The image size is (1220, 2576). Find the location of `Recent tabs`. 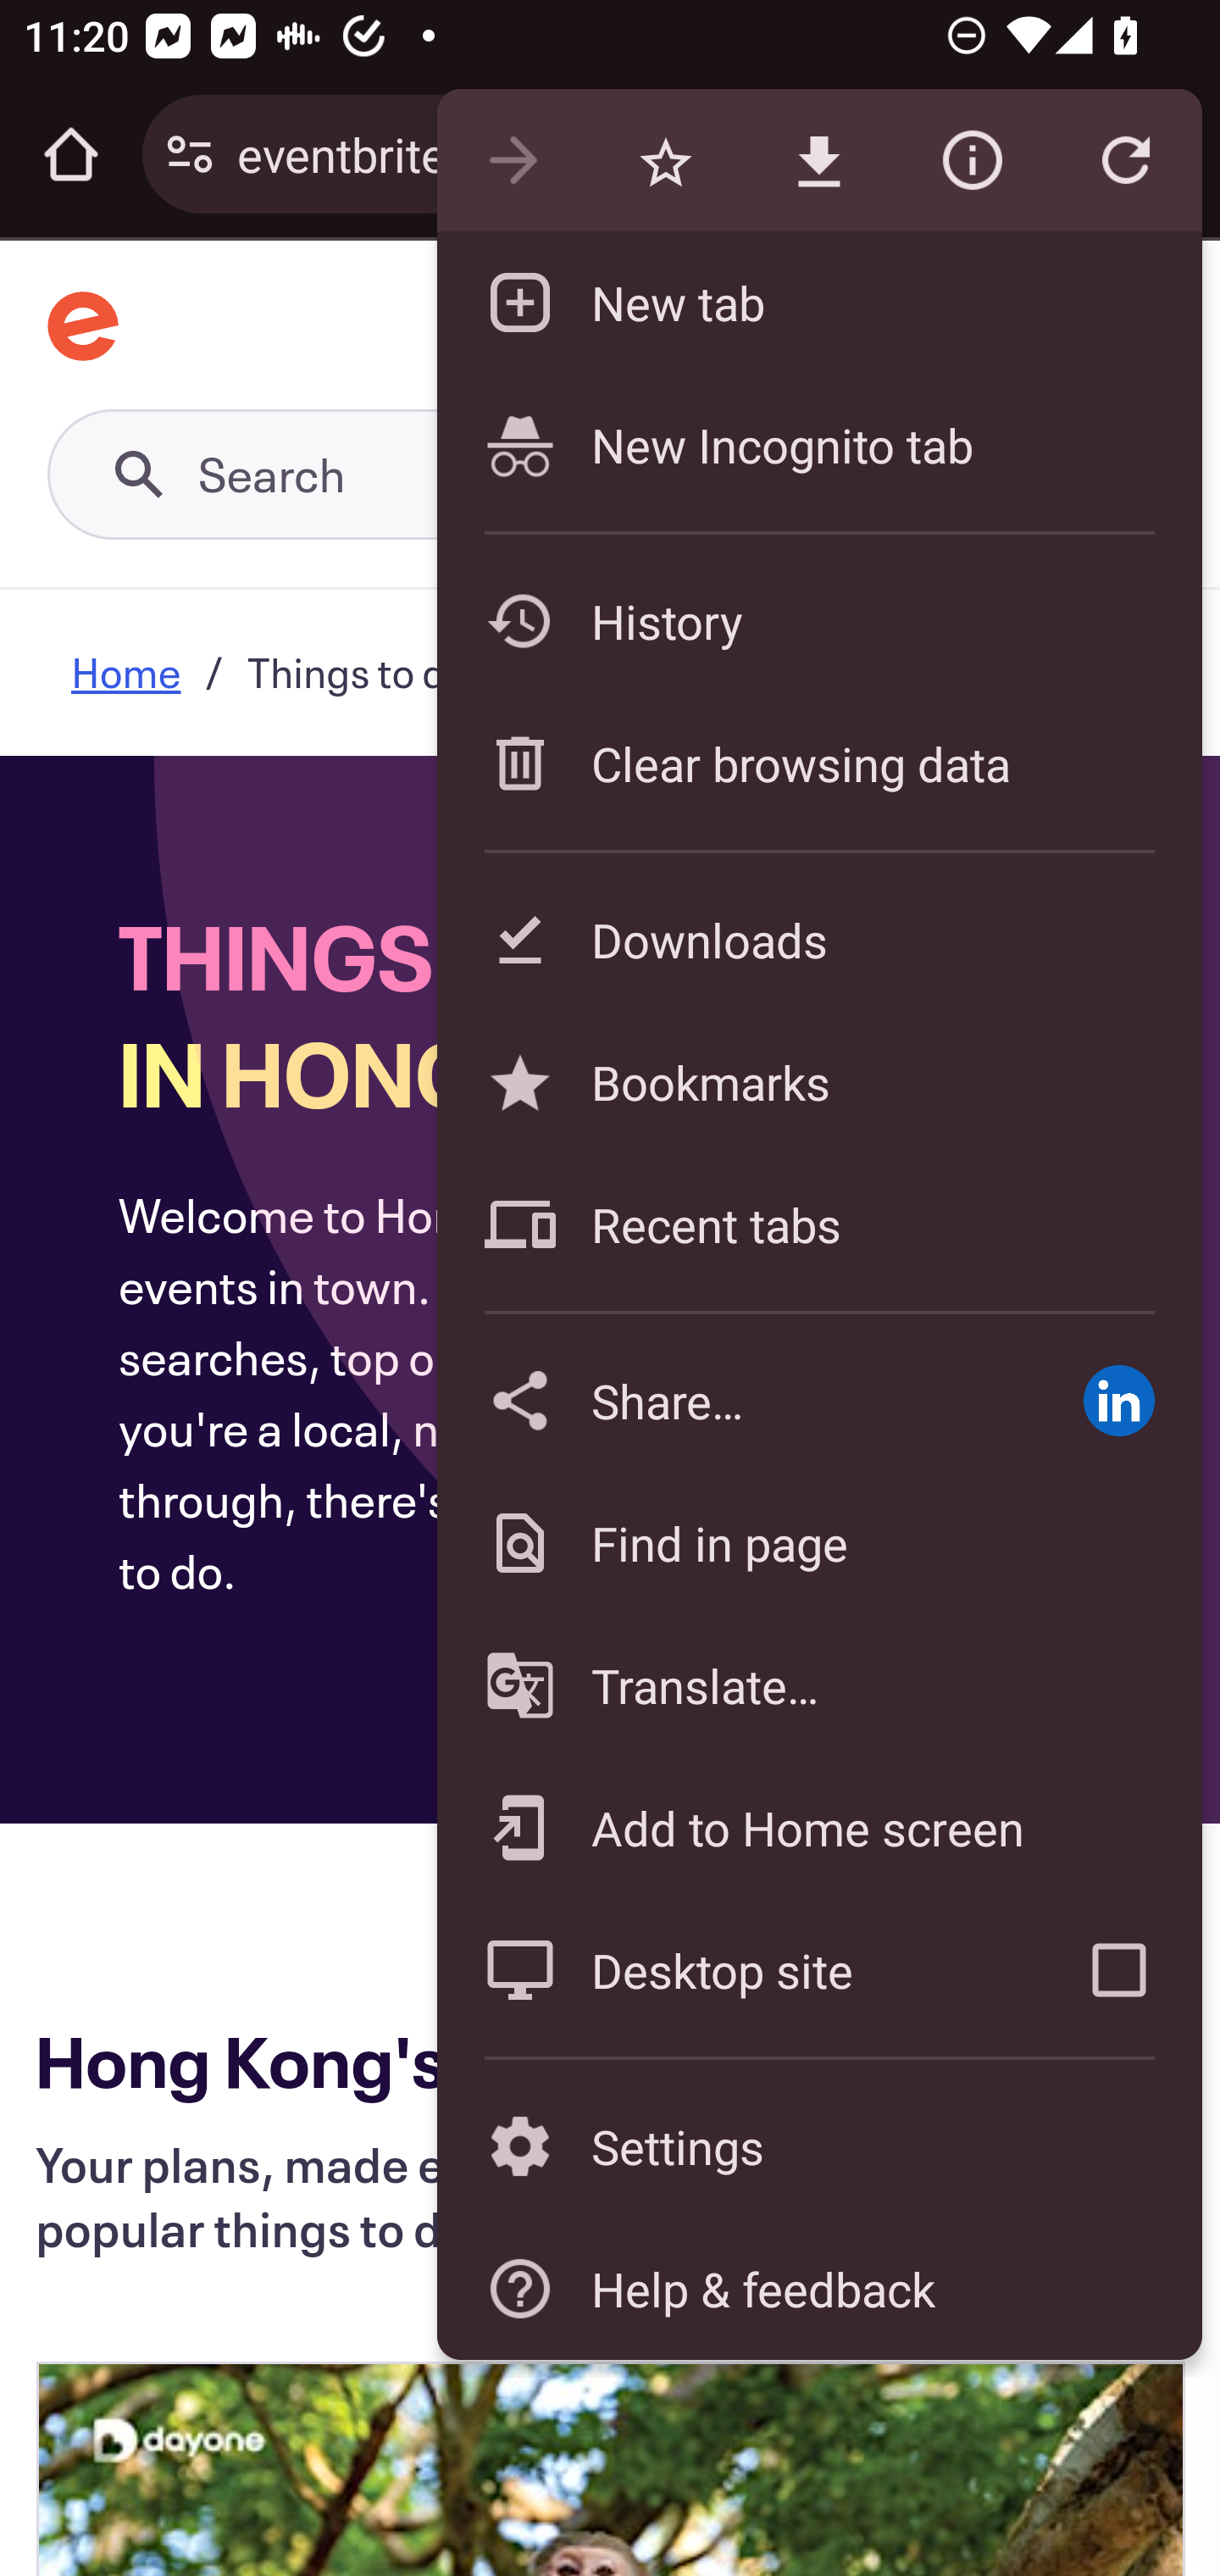

Recent tabs is located at coordinates (818, 1224).